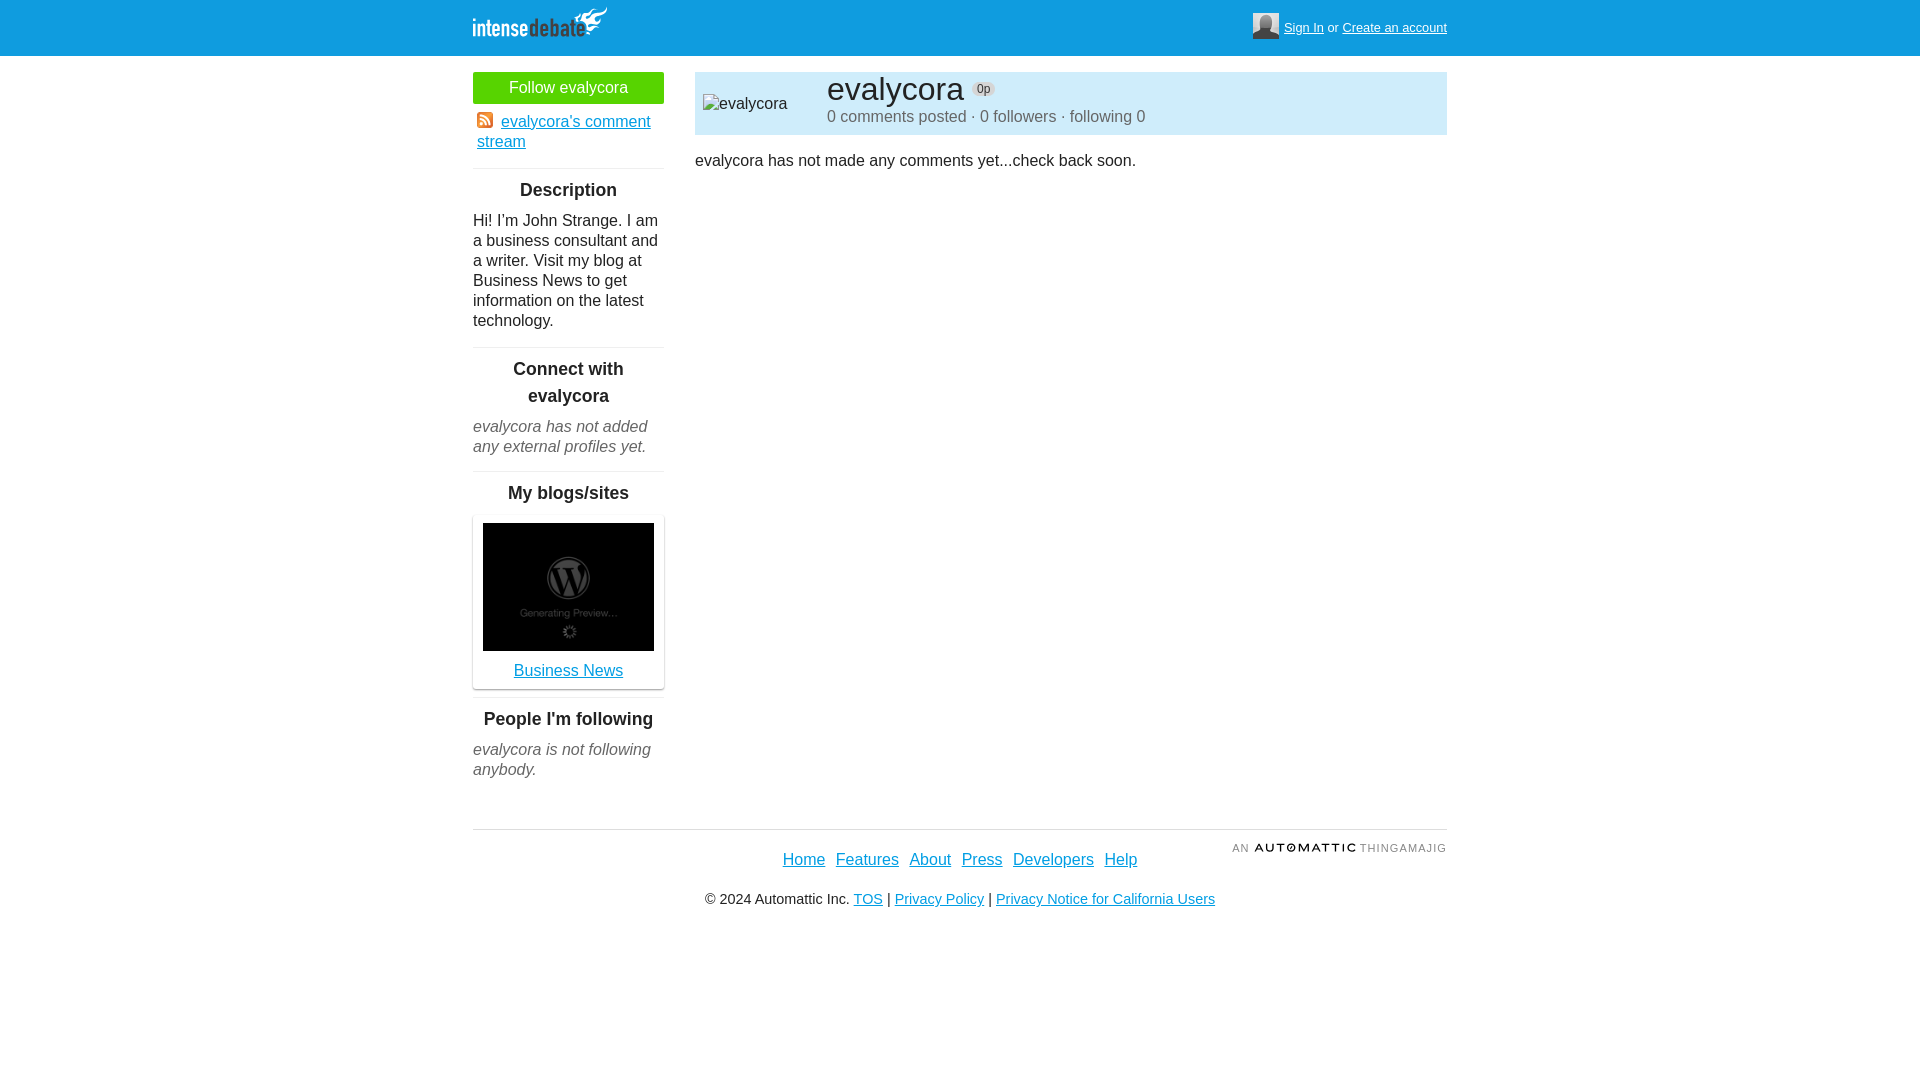 The width and height of the screenshot is (1920, 1080). What do you see at coordinates (982, 860) in the screenshot?
I see `Press` at bounding box center [982, 860].